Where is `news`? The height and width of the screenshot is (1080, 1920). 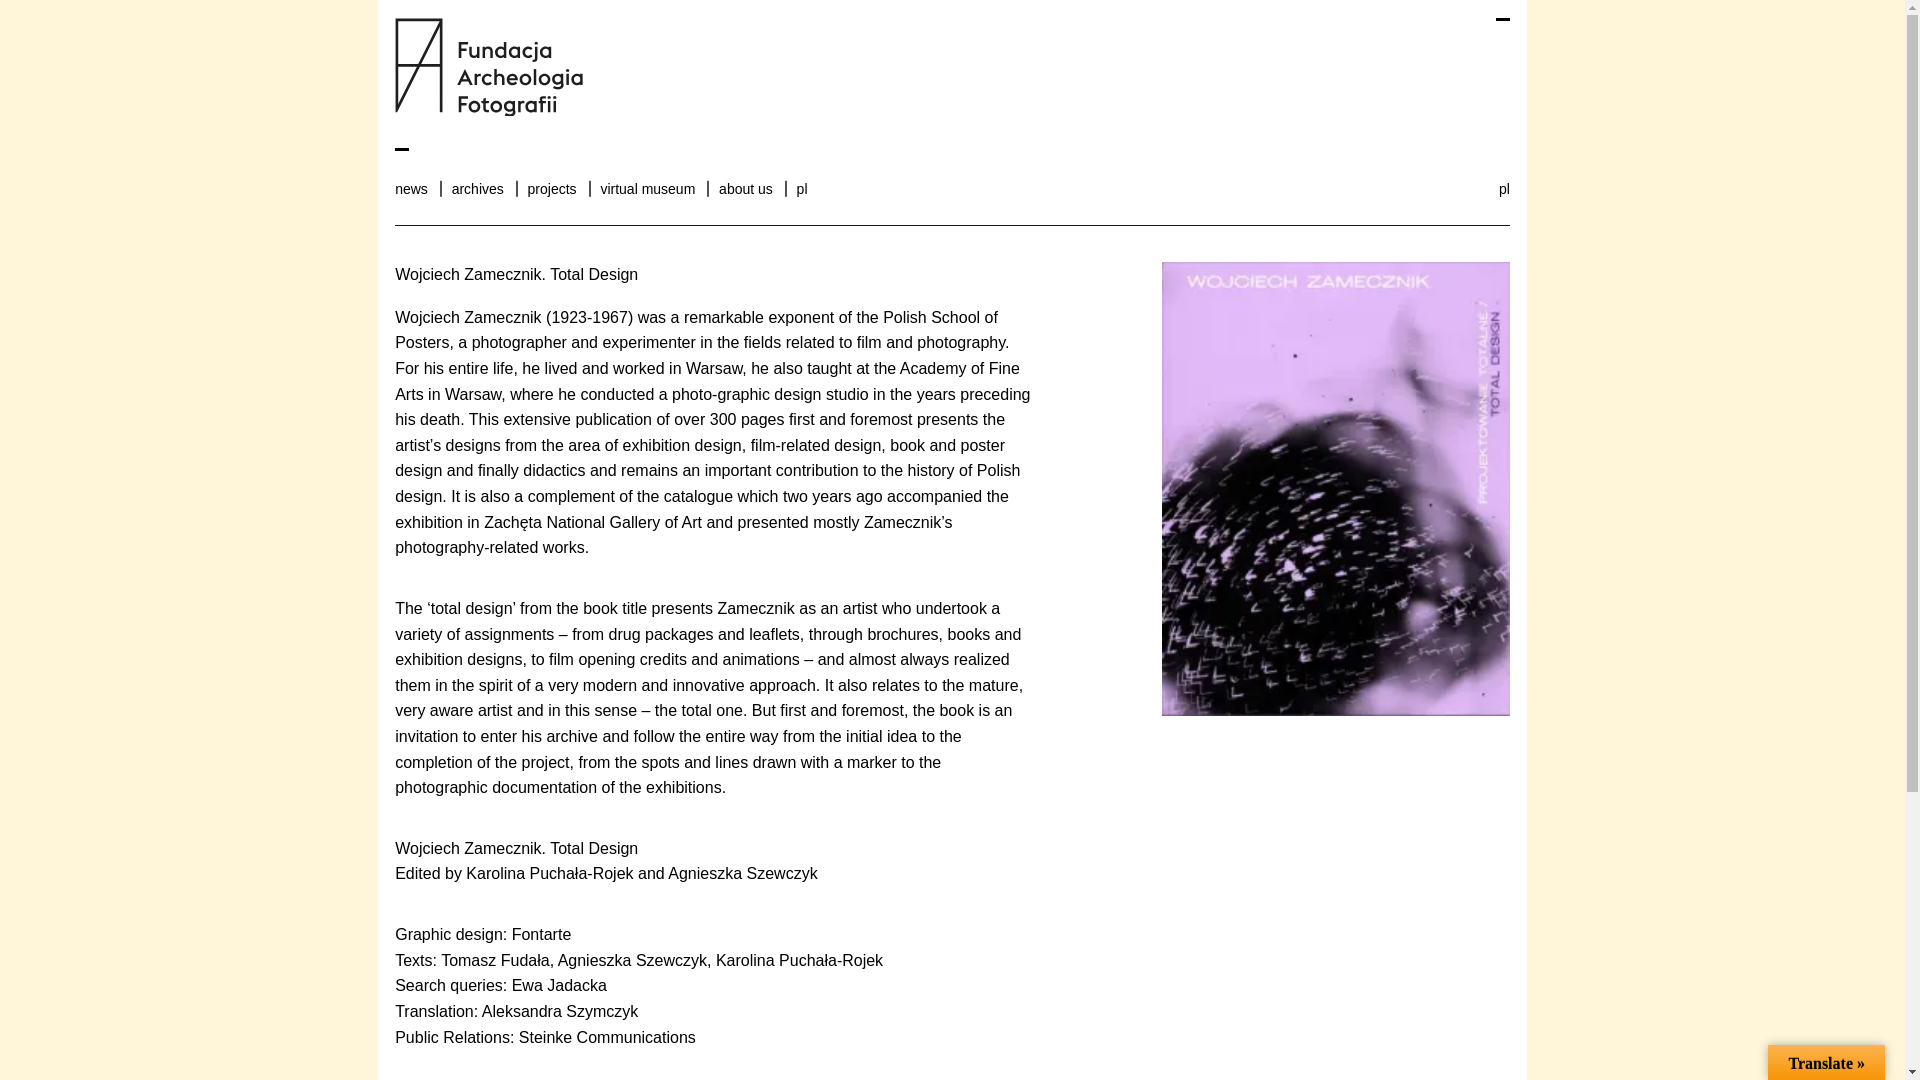 news is located at coordinates (412, 188).